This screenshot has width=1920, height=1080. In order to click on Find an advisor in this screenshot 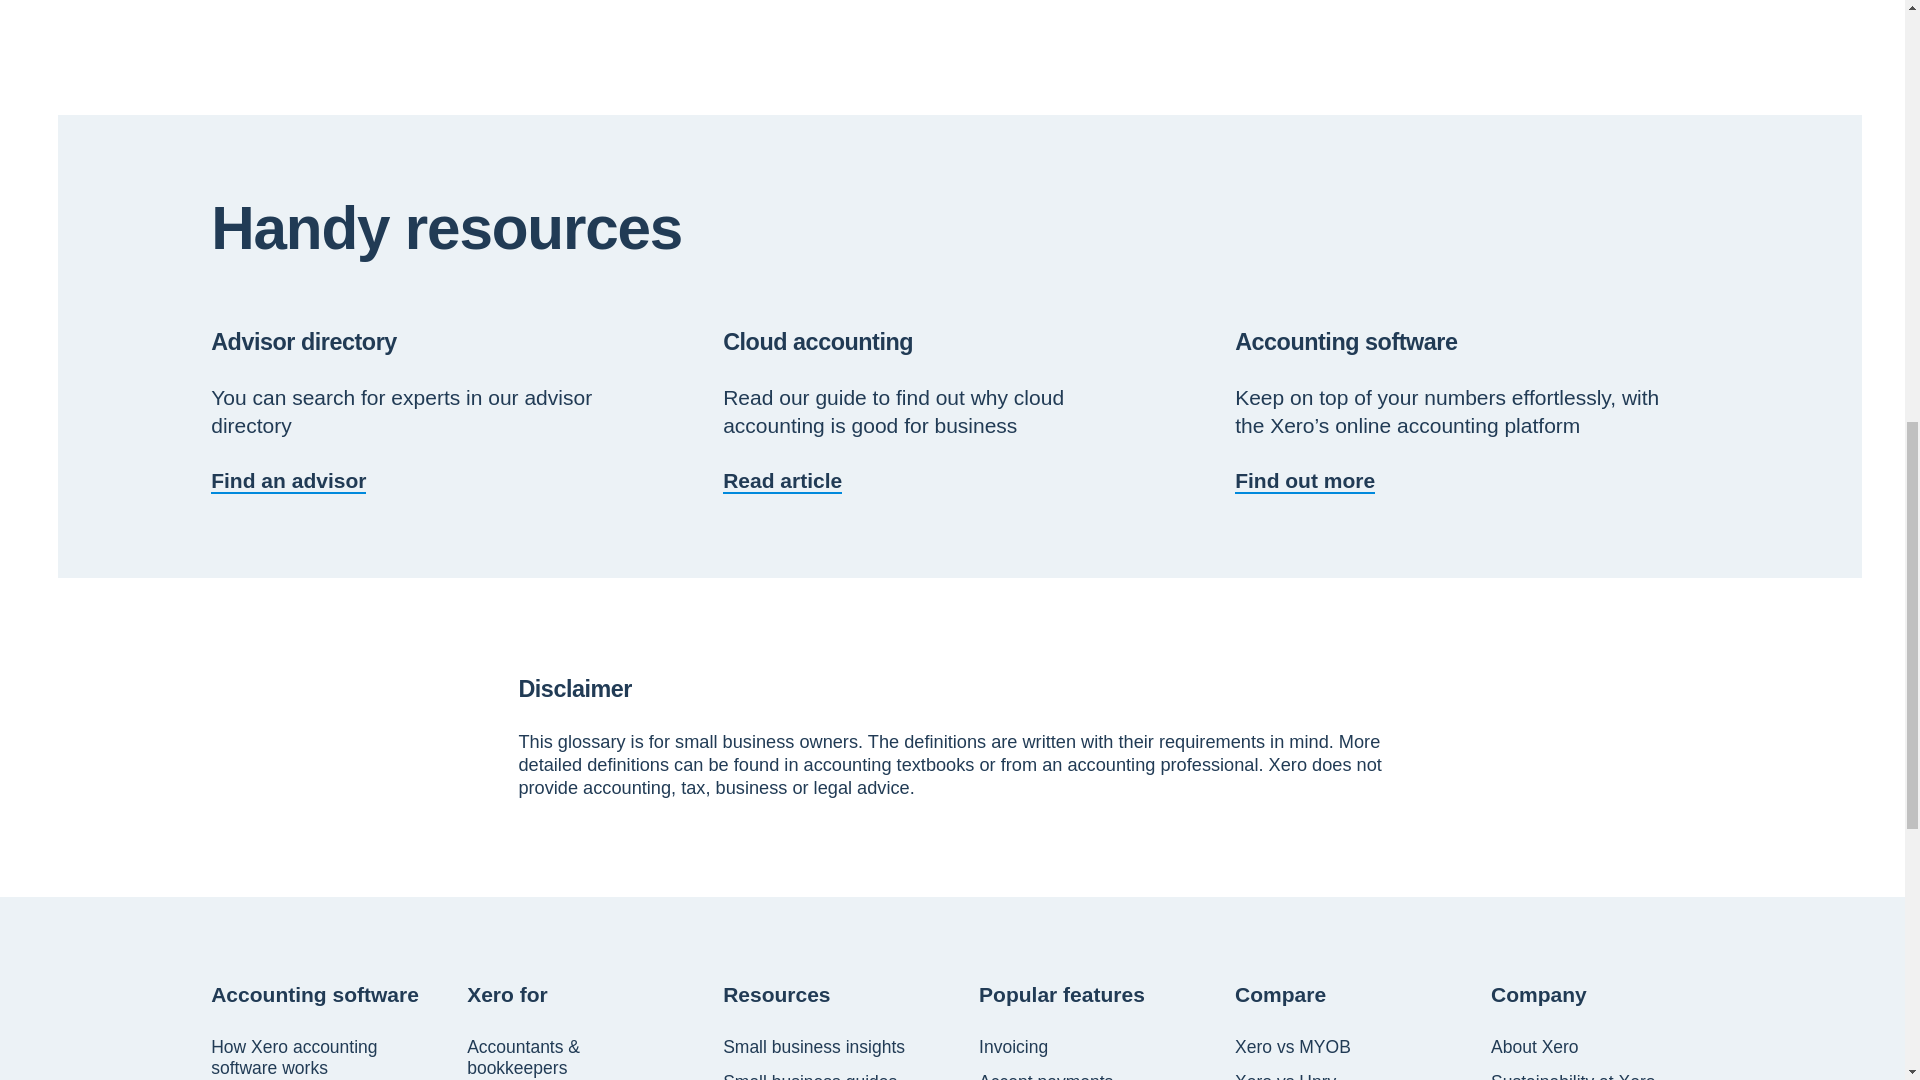, I will do `click(288, 480)`.